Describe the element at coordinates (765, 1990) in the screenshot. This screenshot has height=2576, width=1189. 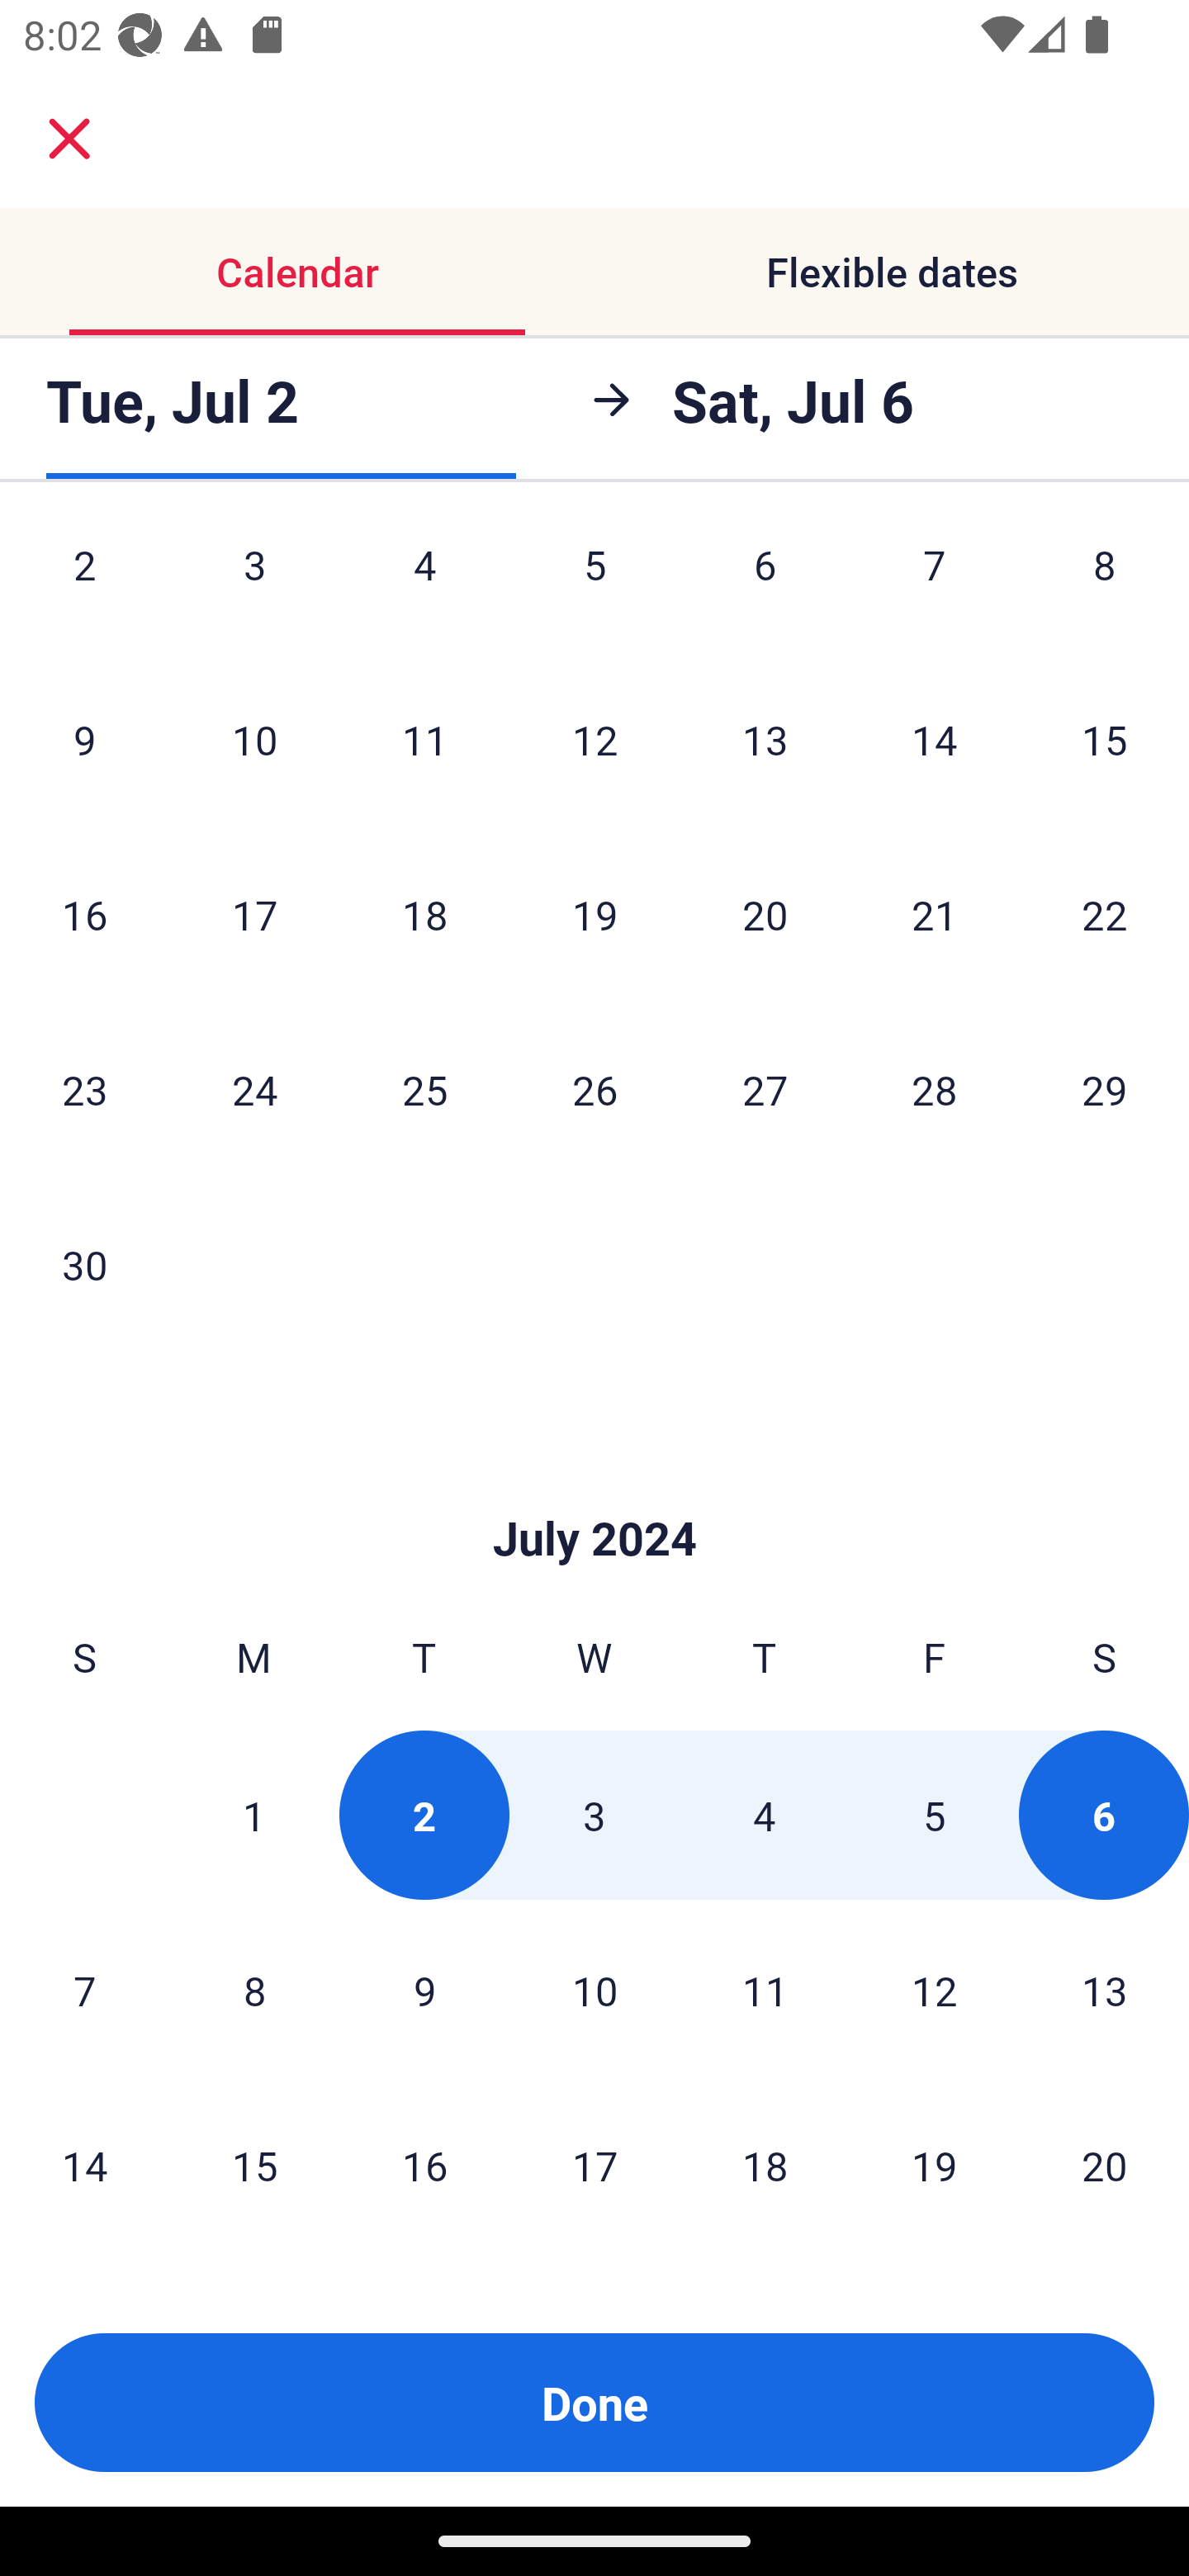
I see `11 Thursday, July 11, 2024` at that location.